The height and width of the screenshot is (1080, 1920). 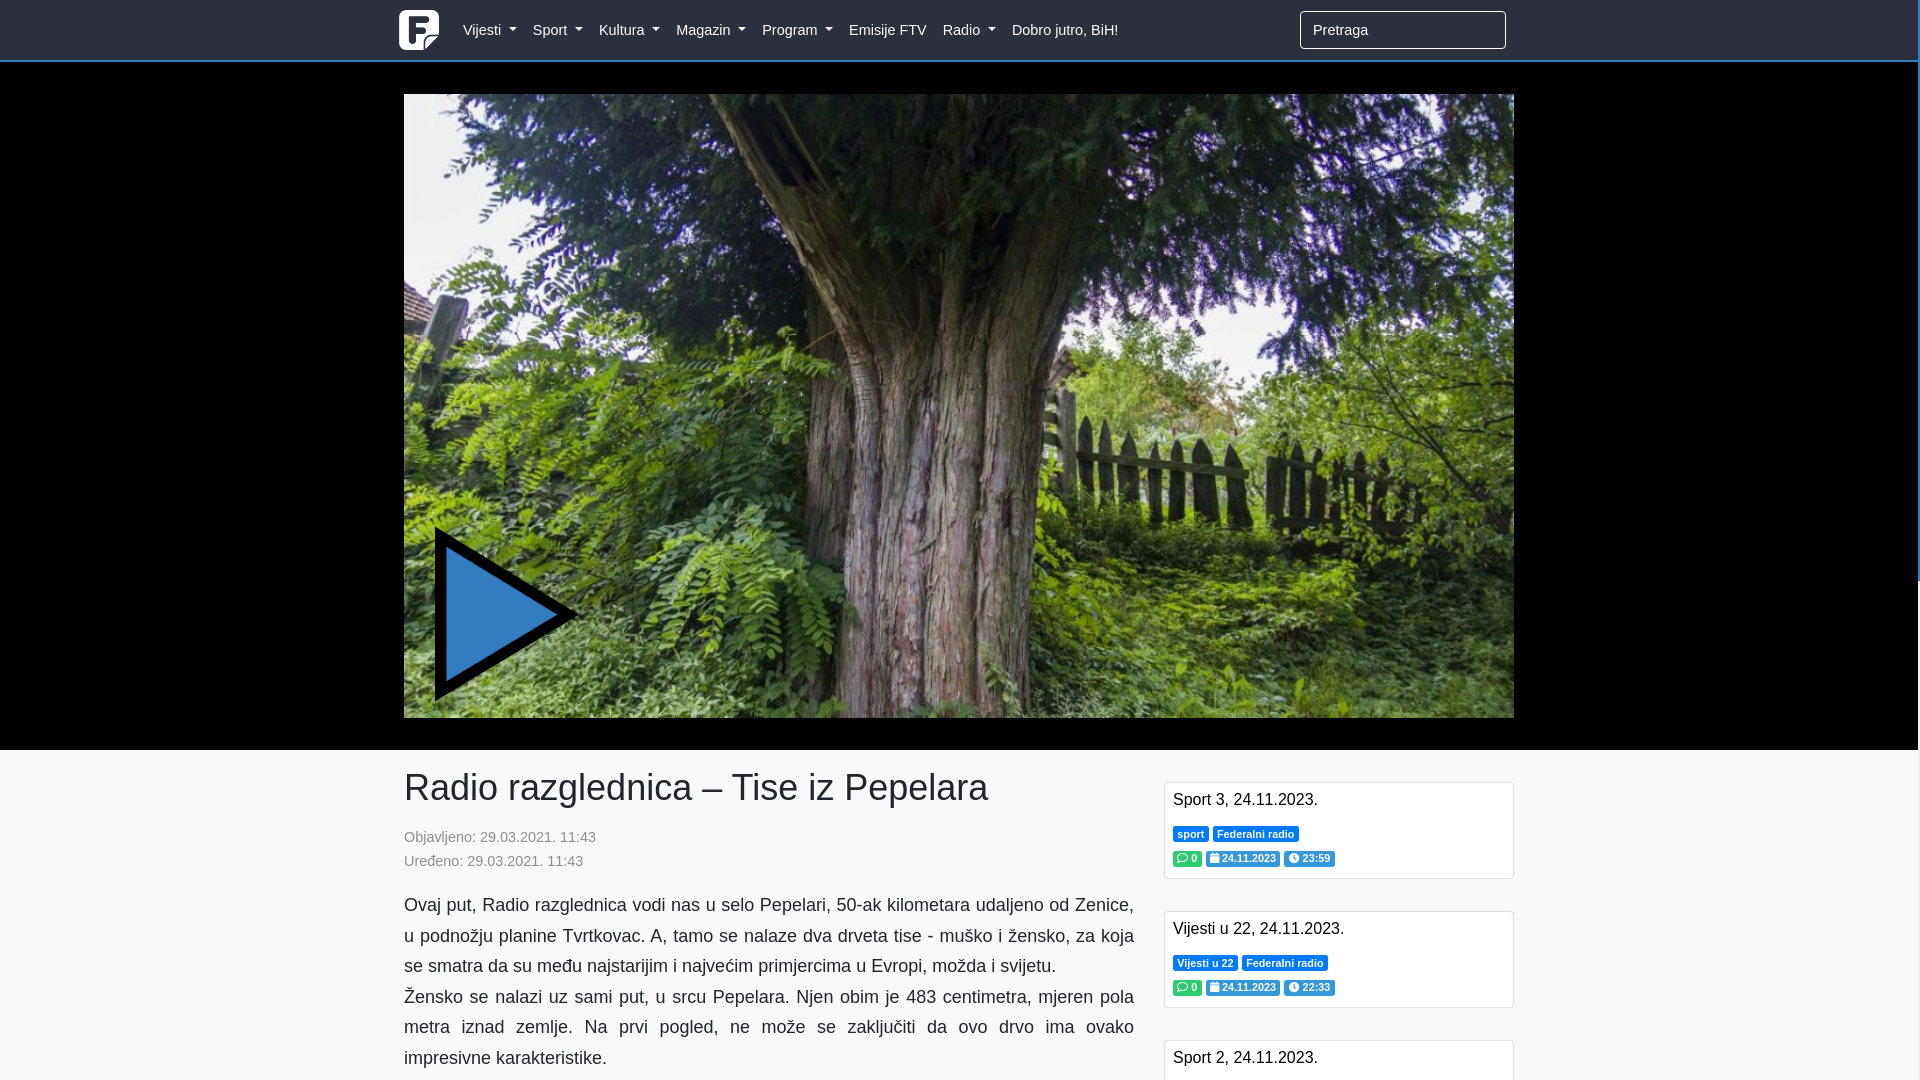 I want to click on Program, so click(x=798, y=30).